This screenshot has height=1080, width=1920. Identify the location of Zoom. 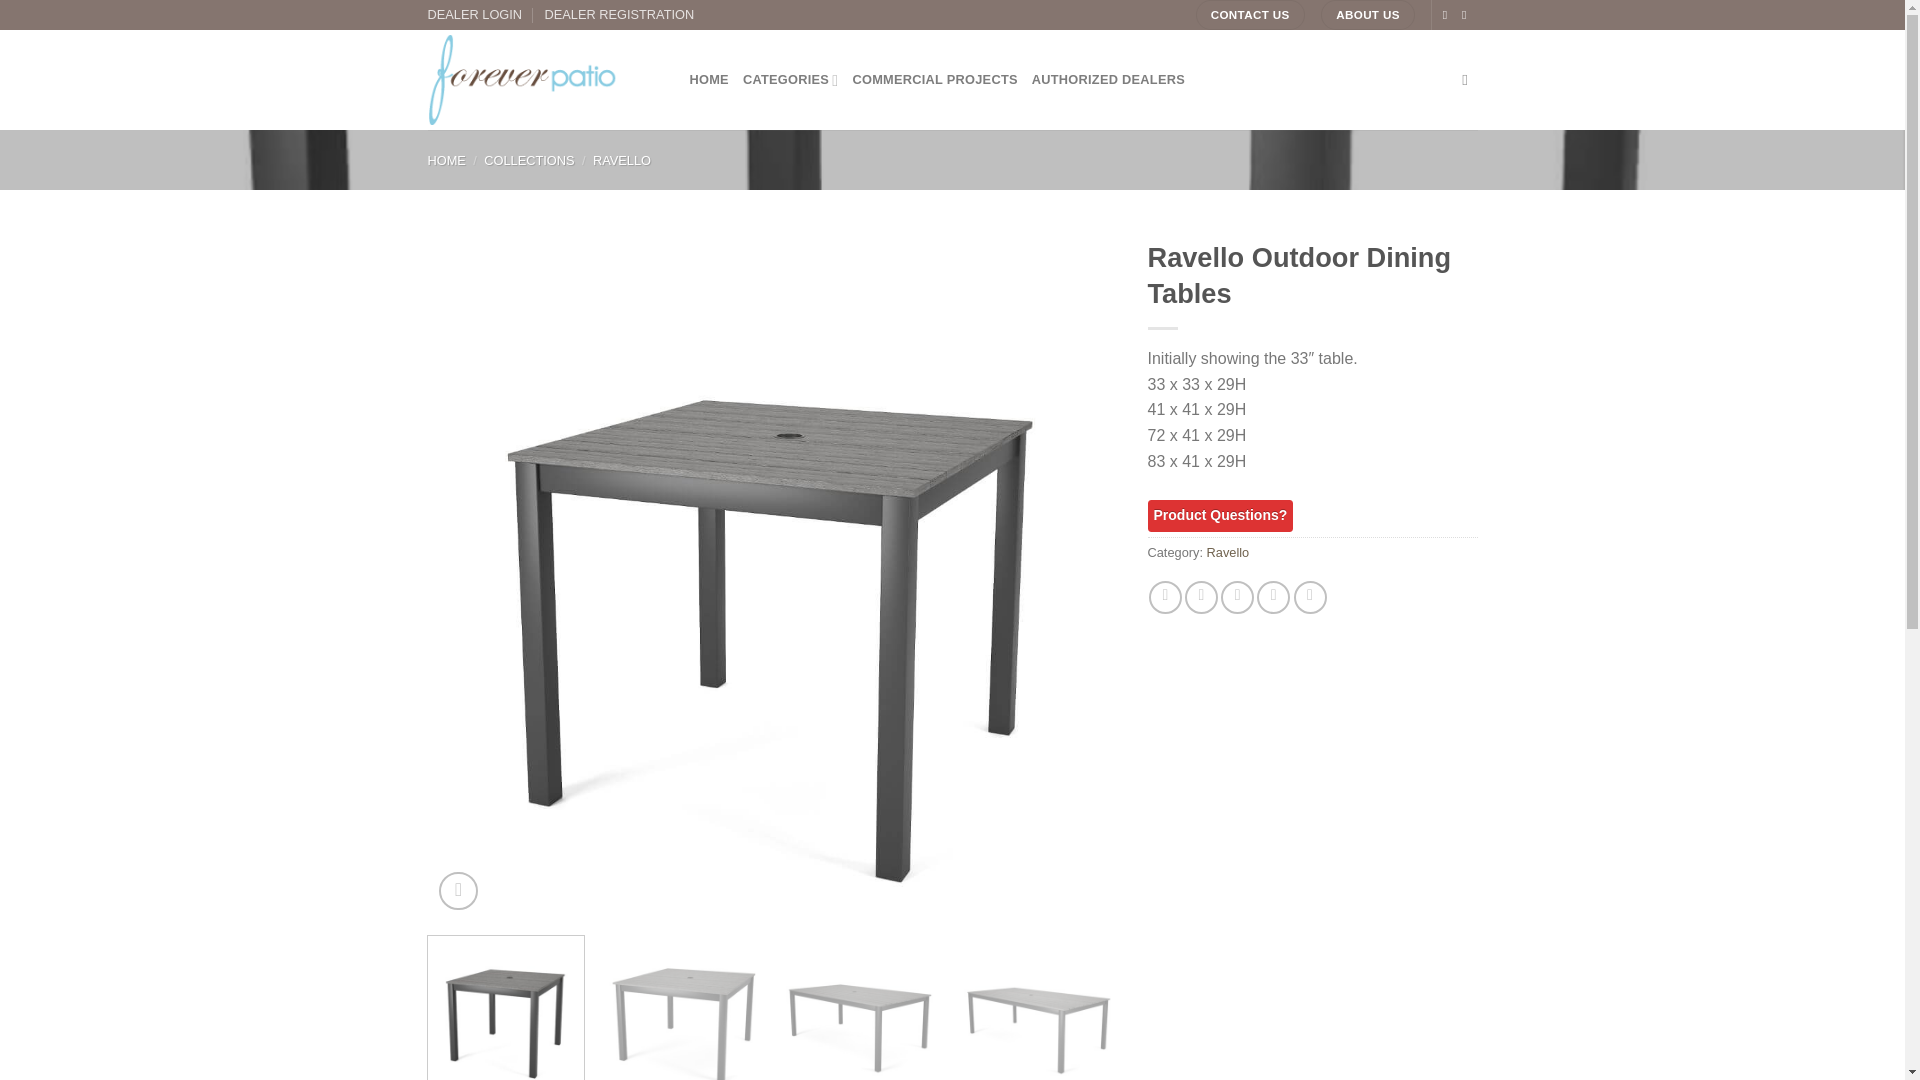
(458, 891).